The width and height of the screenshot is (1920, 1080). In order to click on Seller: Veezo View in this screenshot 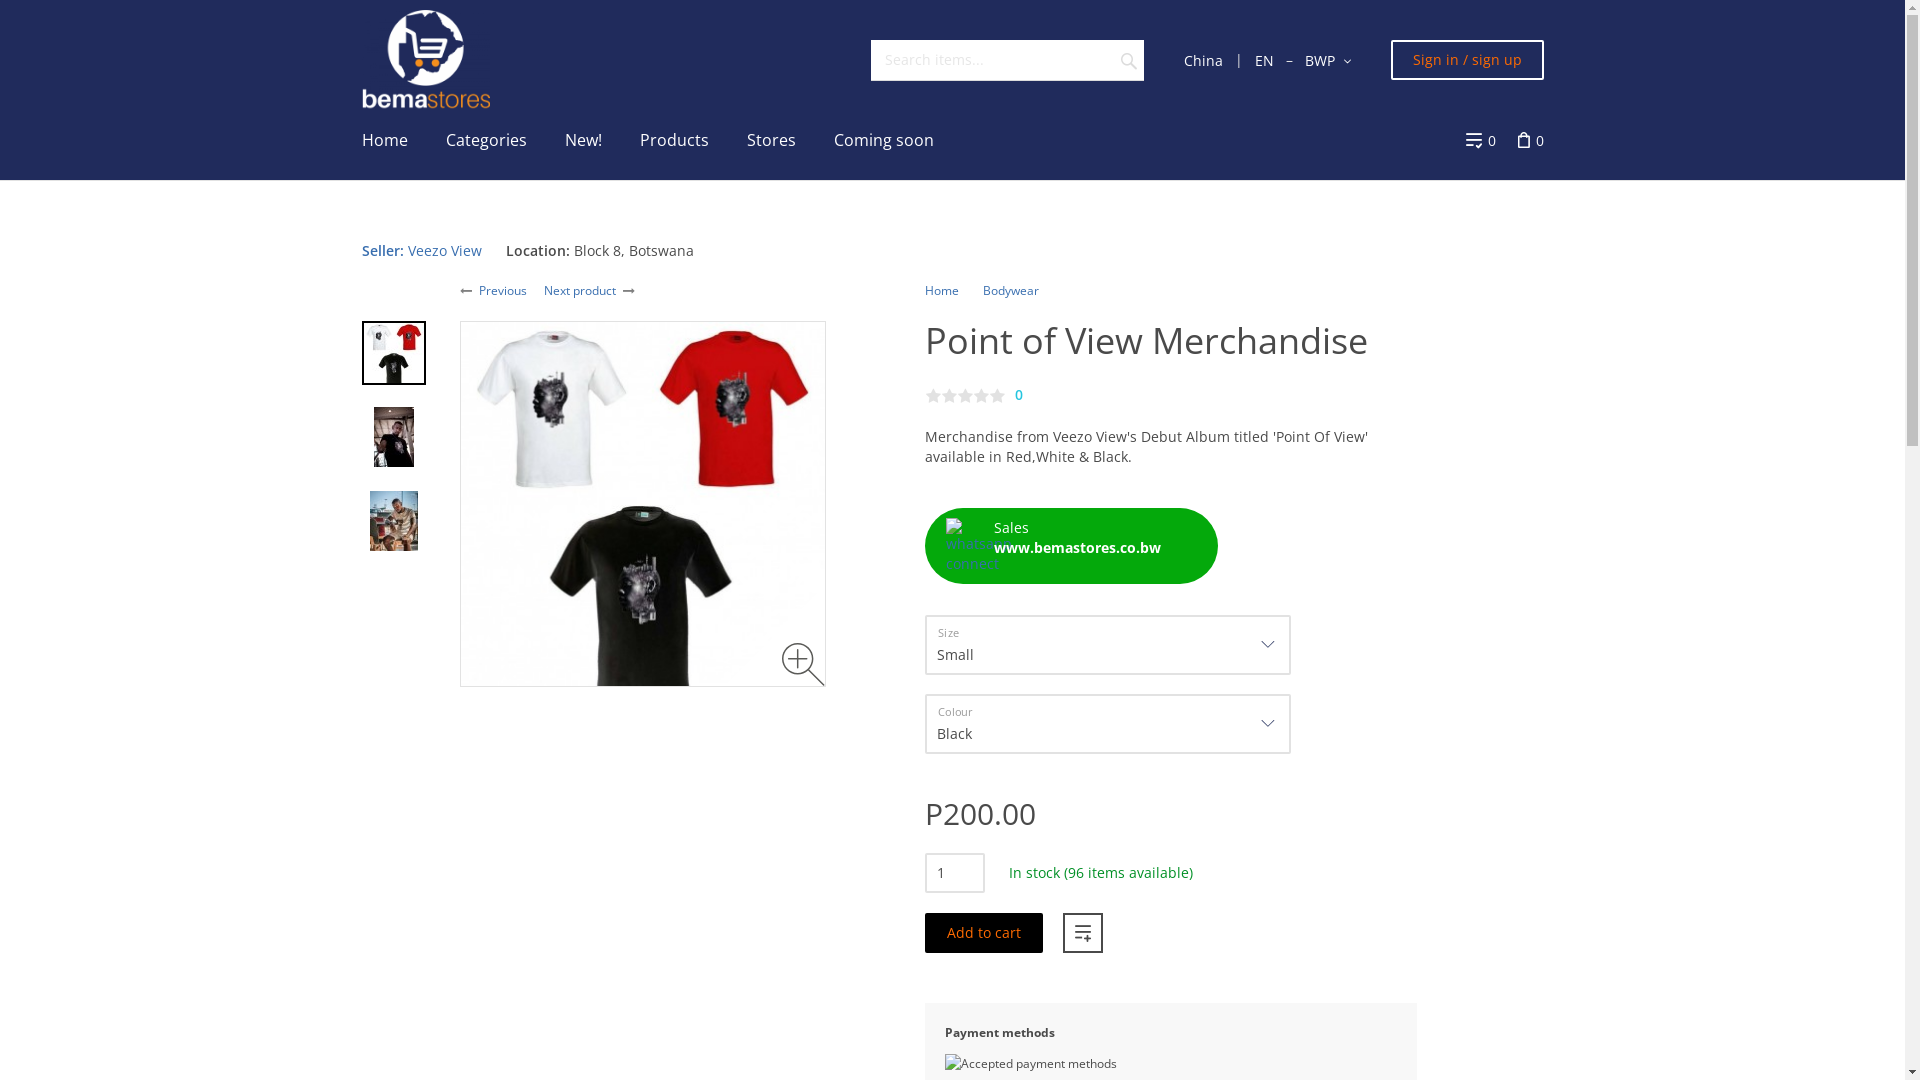, I will do `click(422, 250)`.